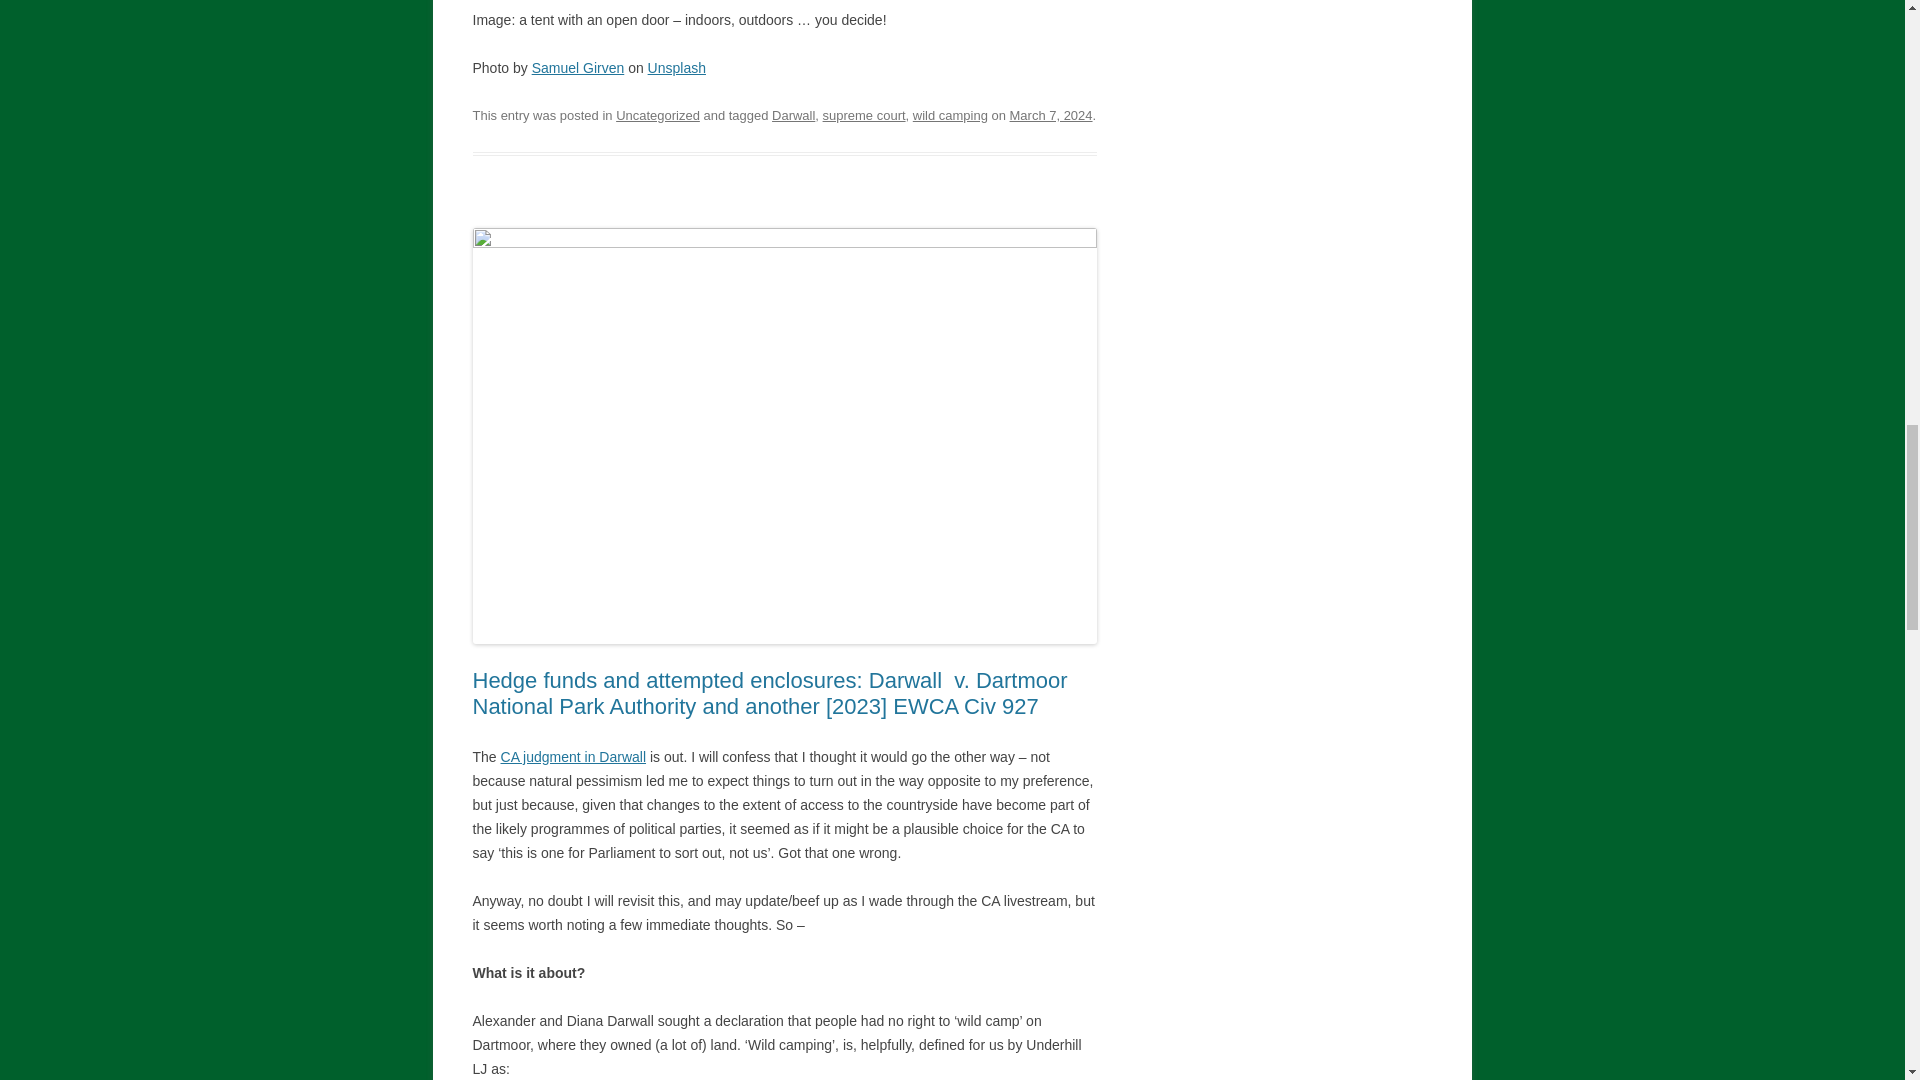  What do you see at coordinates (1050, 116) in the screenshot?
I see `March 7, 2024` at bounding box center [1050, 116].